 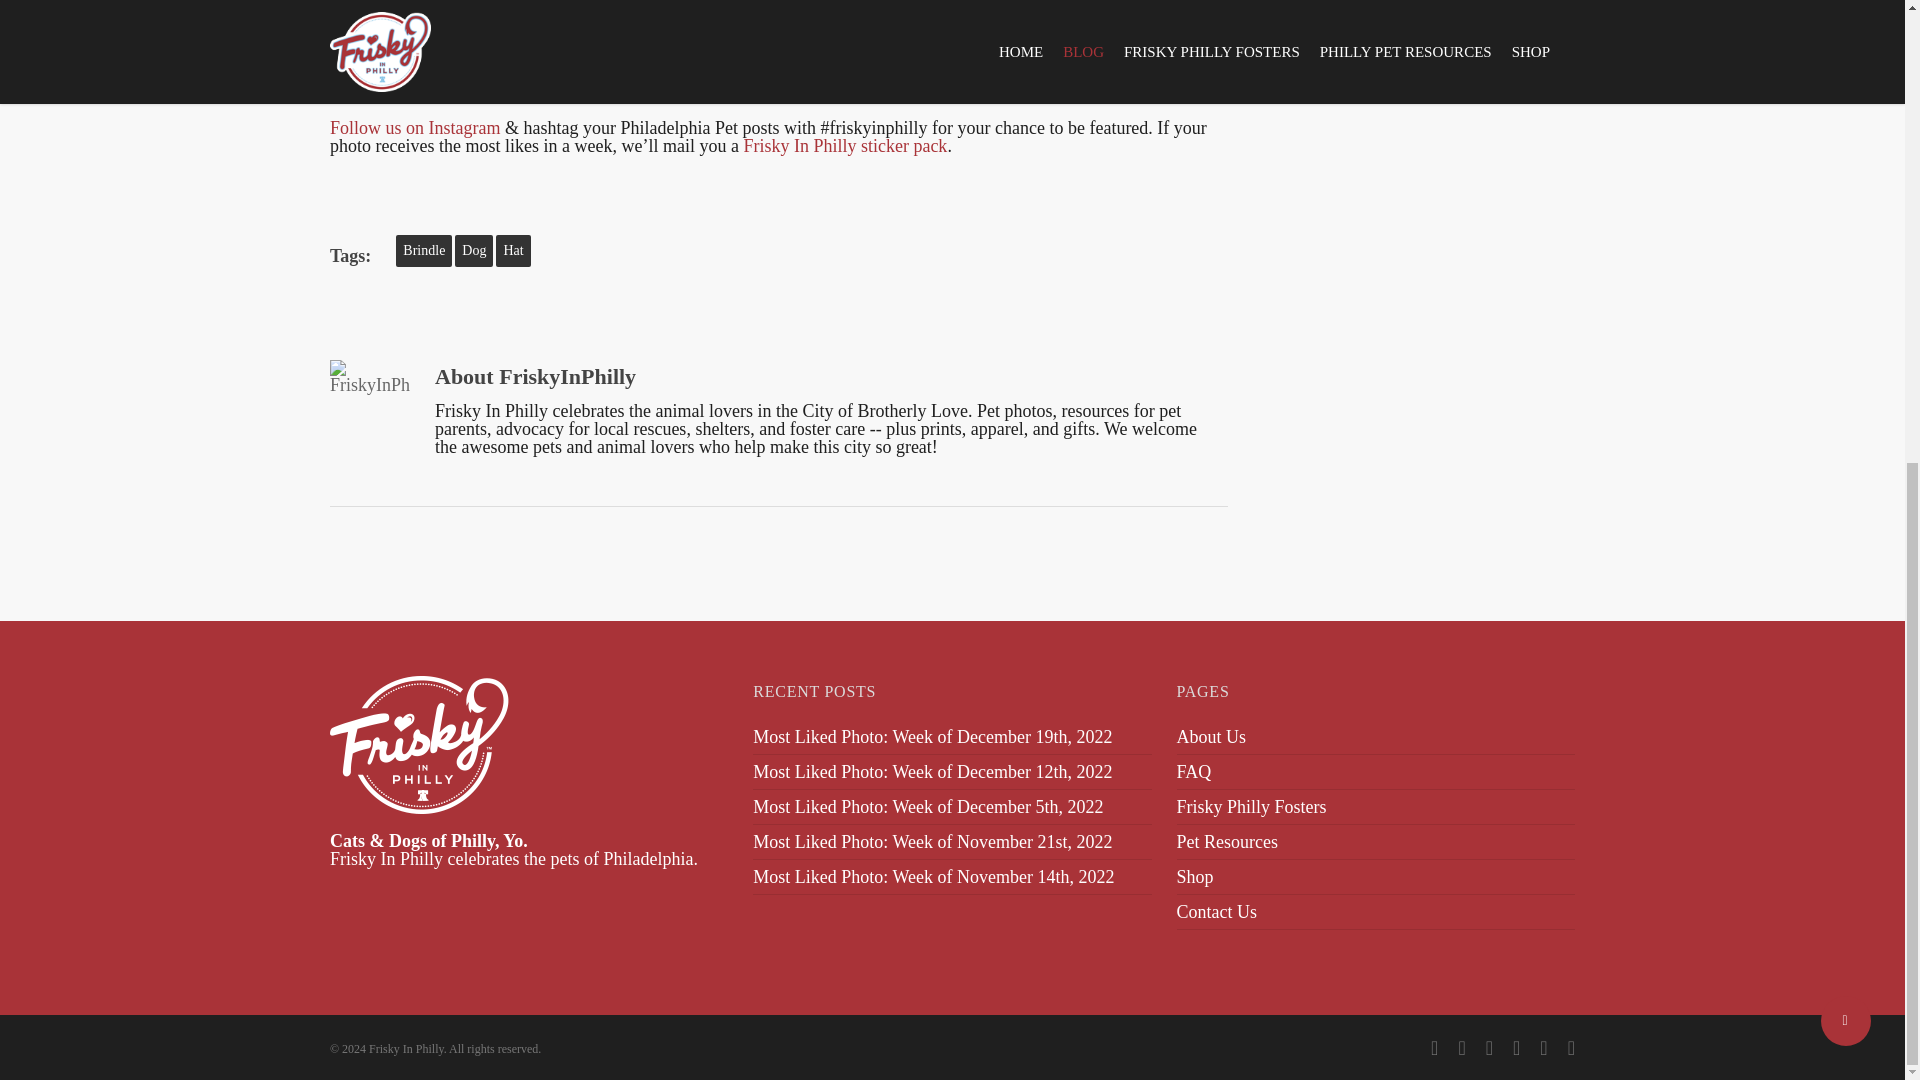 I want to click on Most Liked Photo: Week of December 19th, 2022, so click(x=932, y=736).